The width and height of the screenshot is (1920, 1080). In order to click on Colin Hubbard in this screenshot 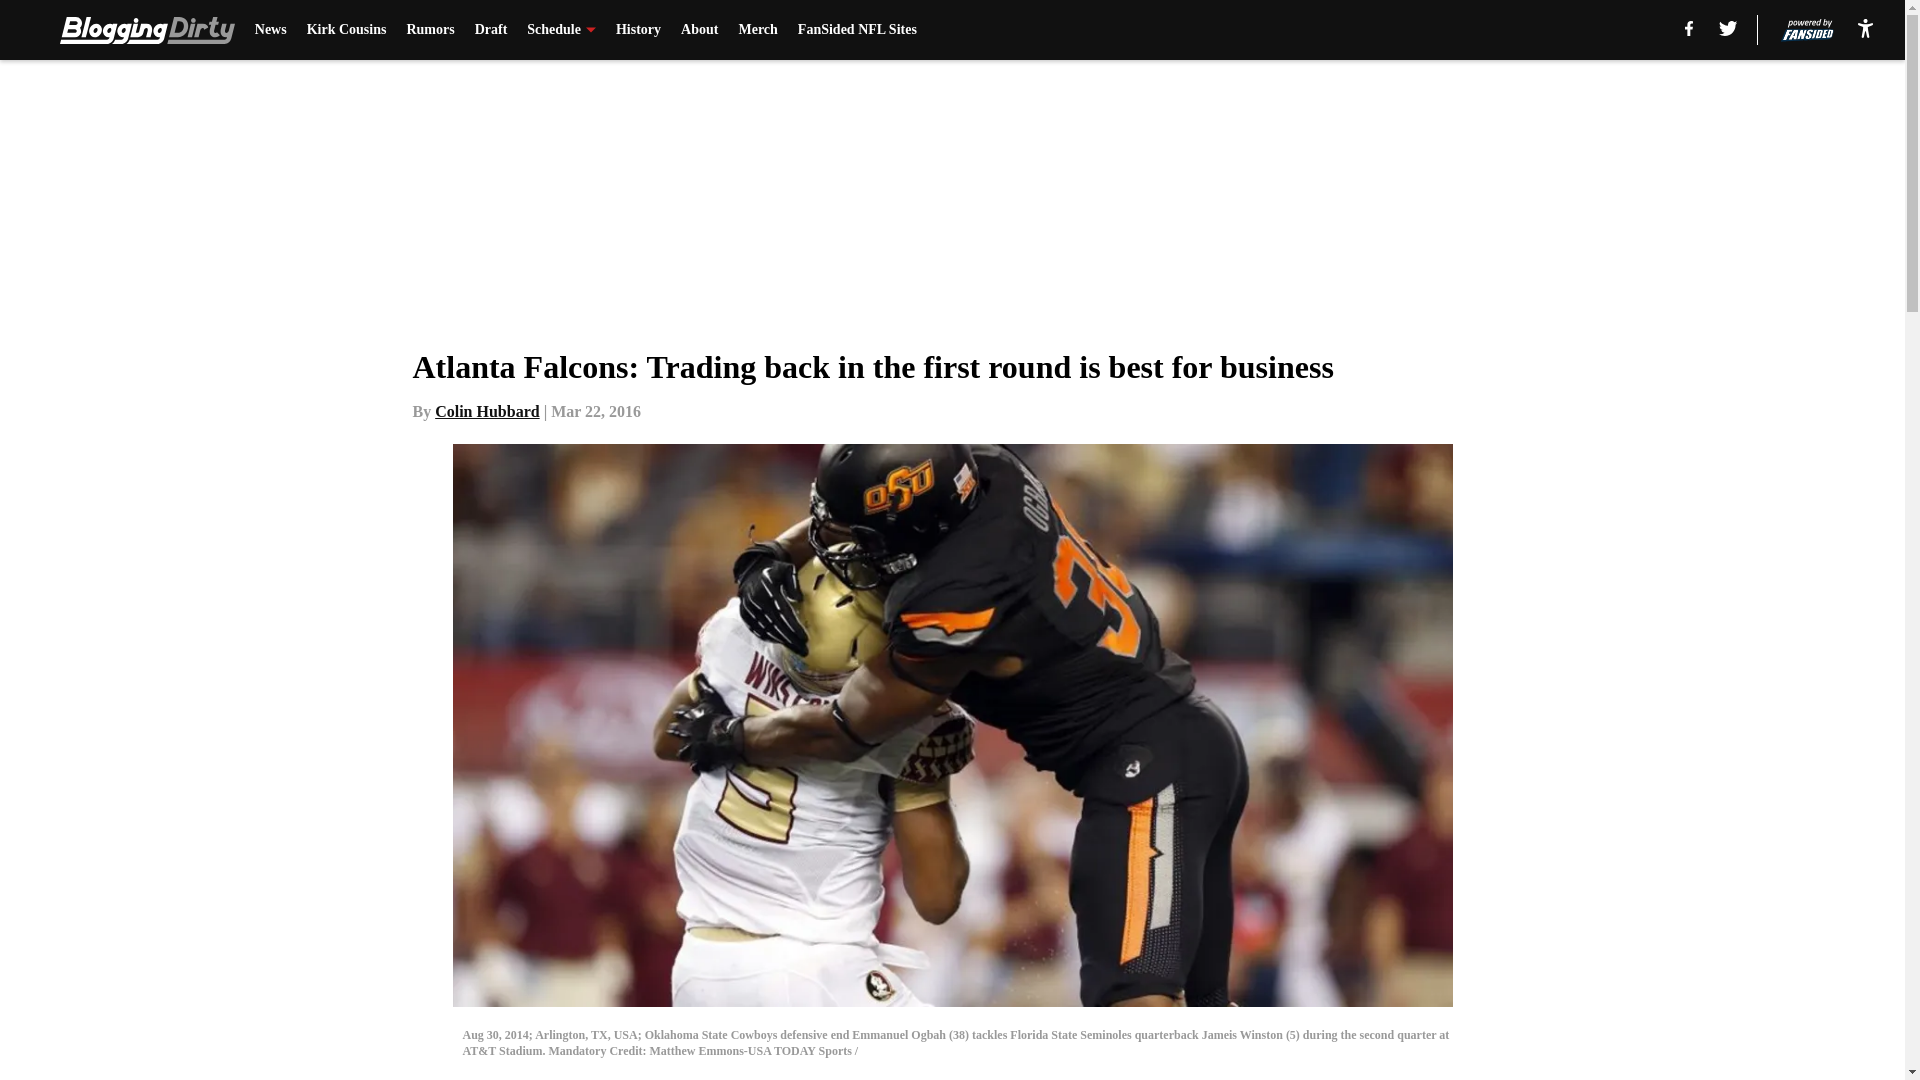, I will do `click(487, 411)`.